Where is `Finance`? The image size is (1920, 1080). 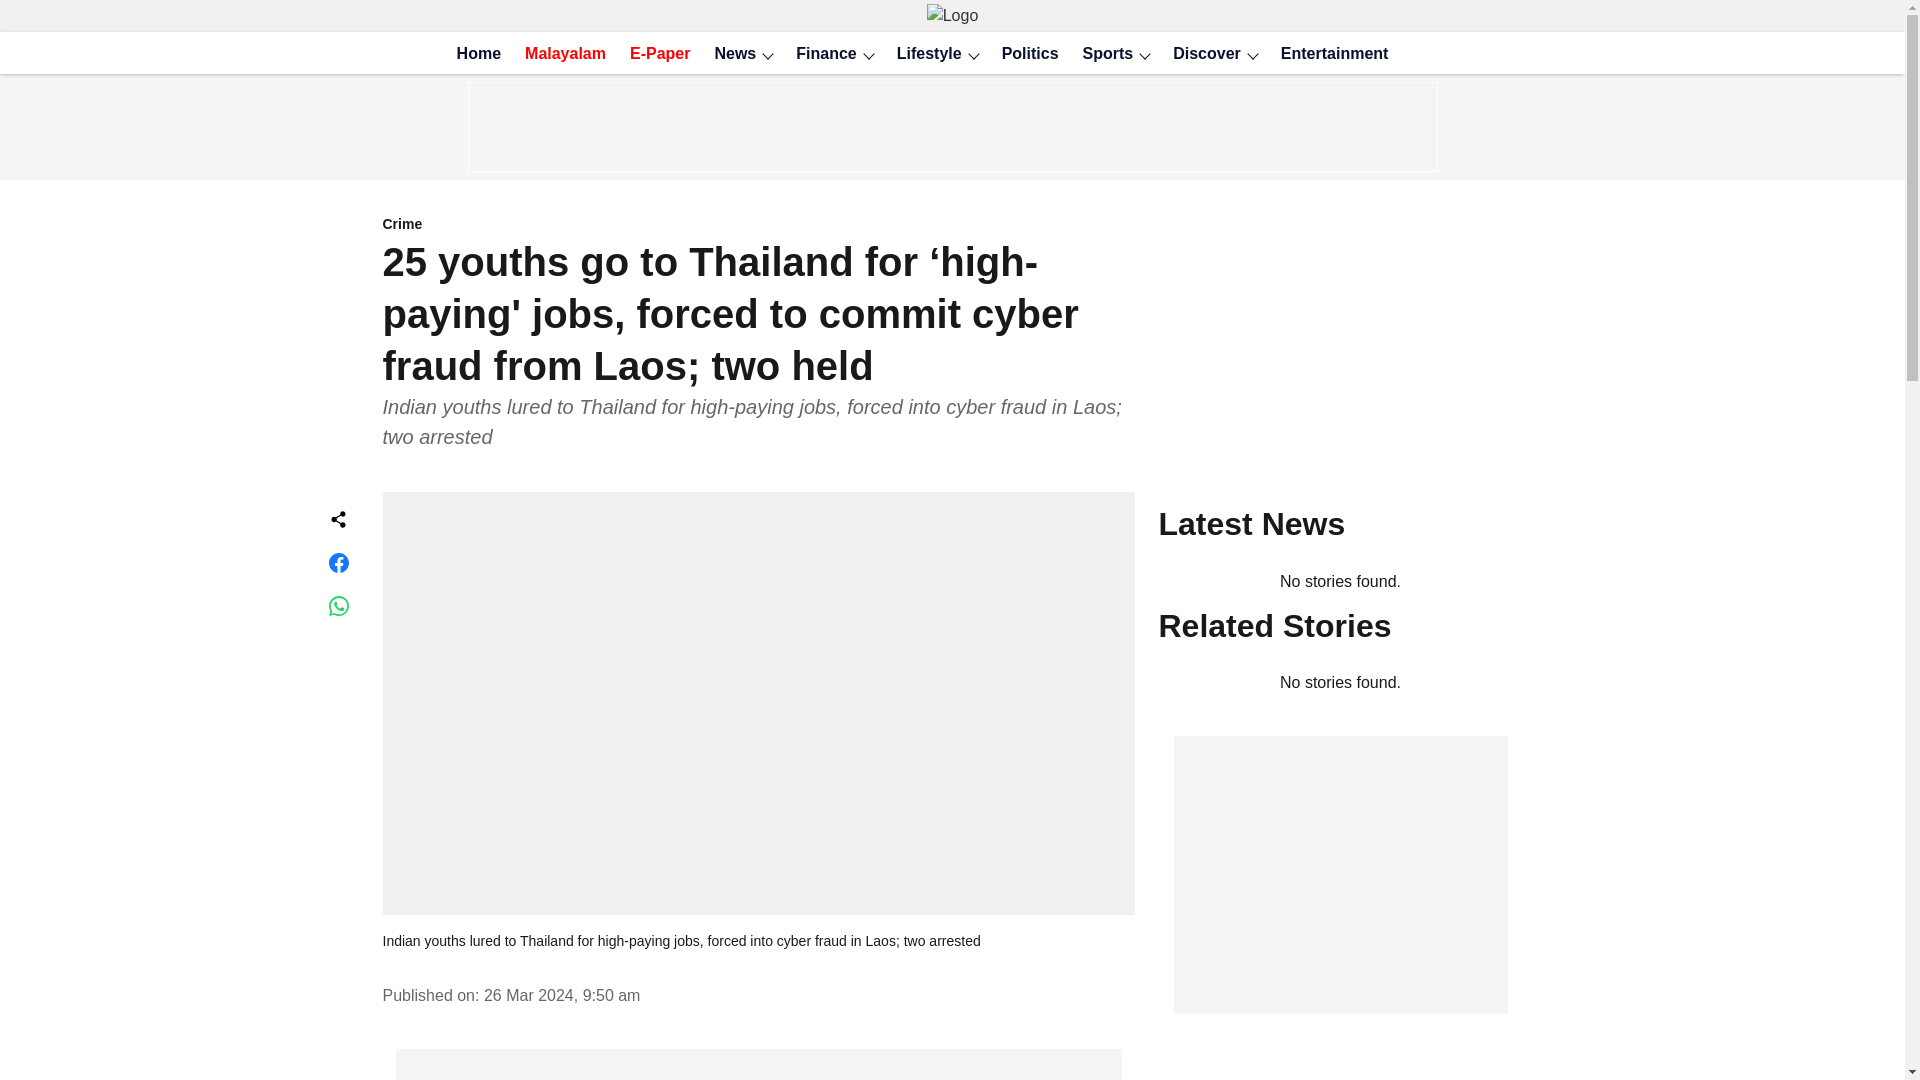 Finance is located at coordinates (820, 54).